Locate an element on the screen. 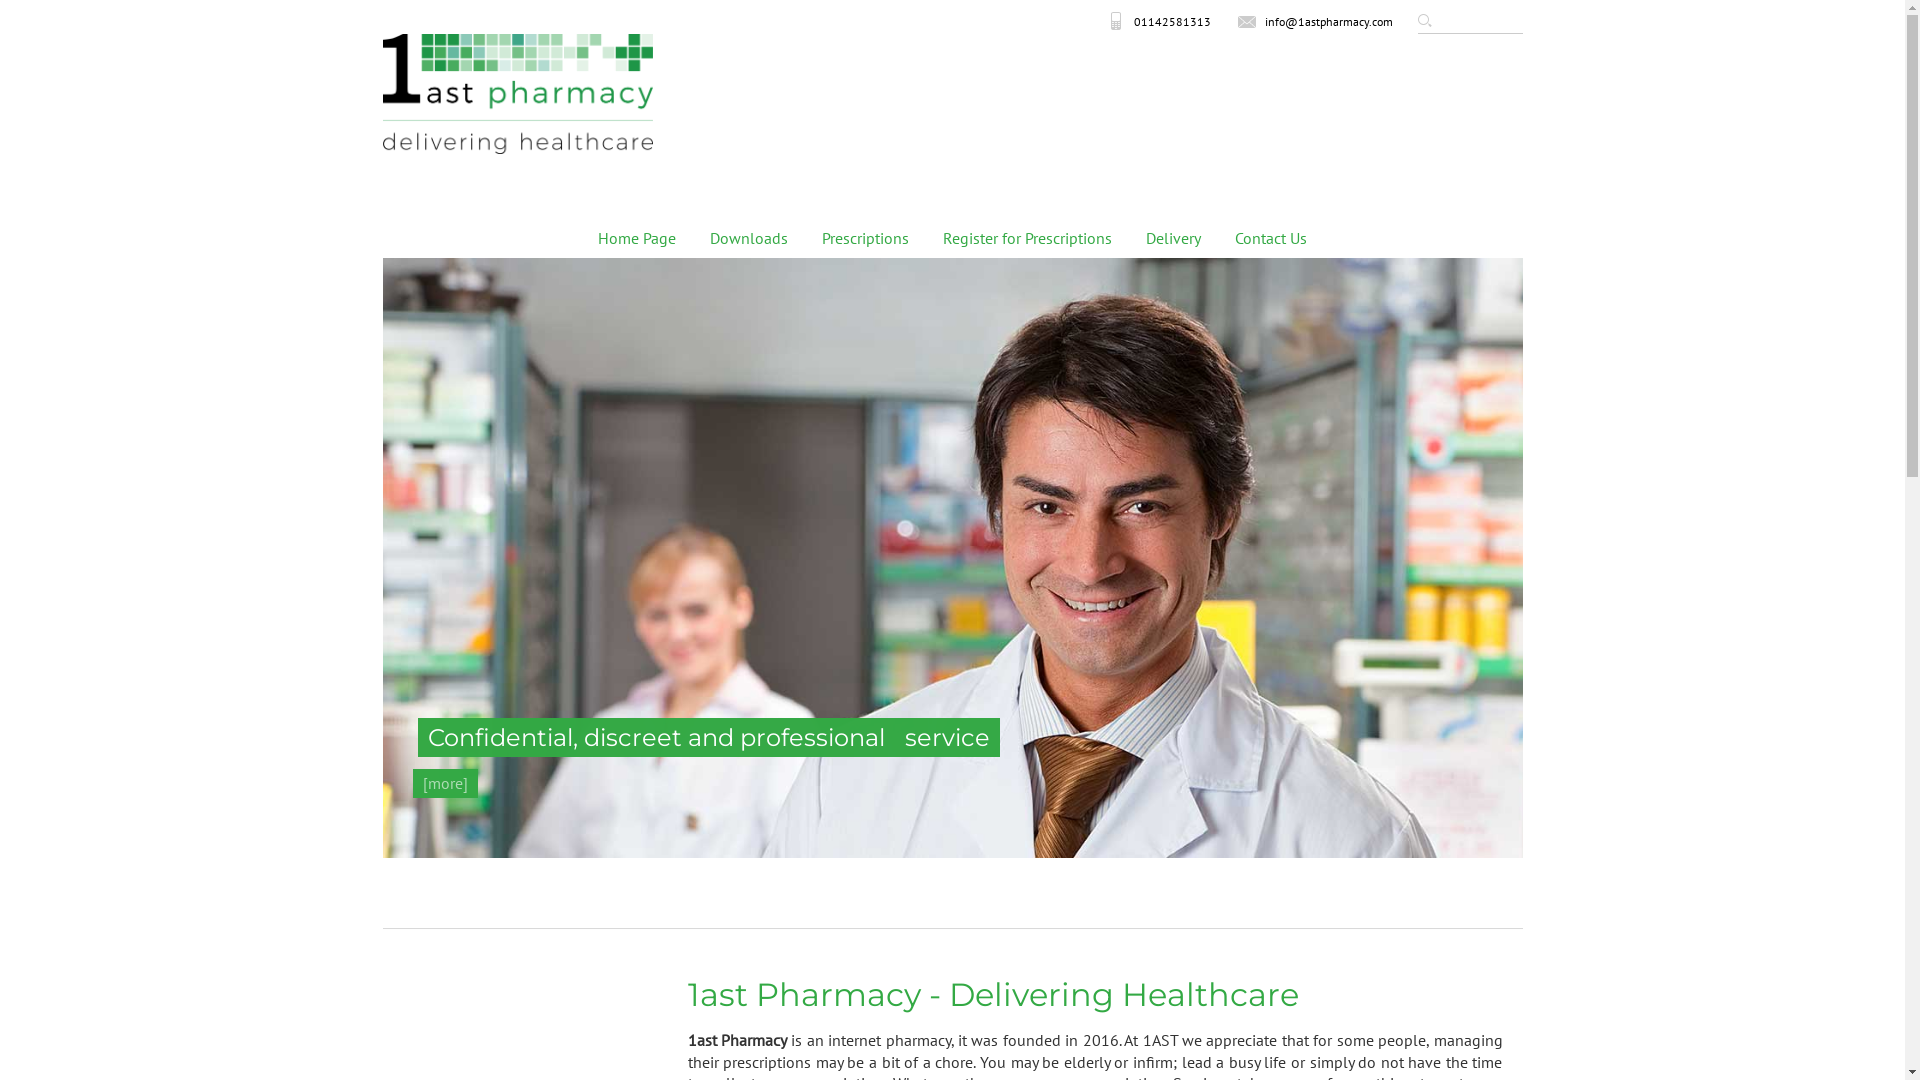 The image size is (1920, 1080). Home Page is located at coordinates (637, 238).